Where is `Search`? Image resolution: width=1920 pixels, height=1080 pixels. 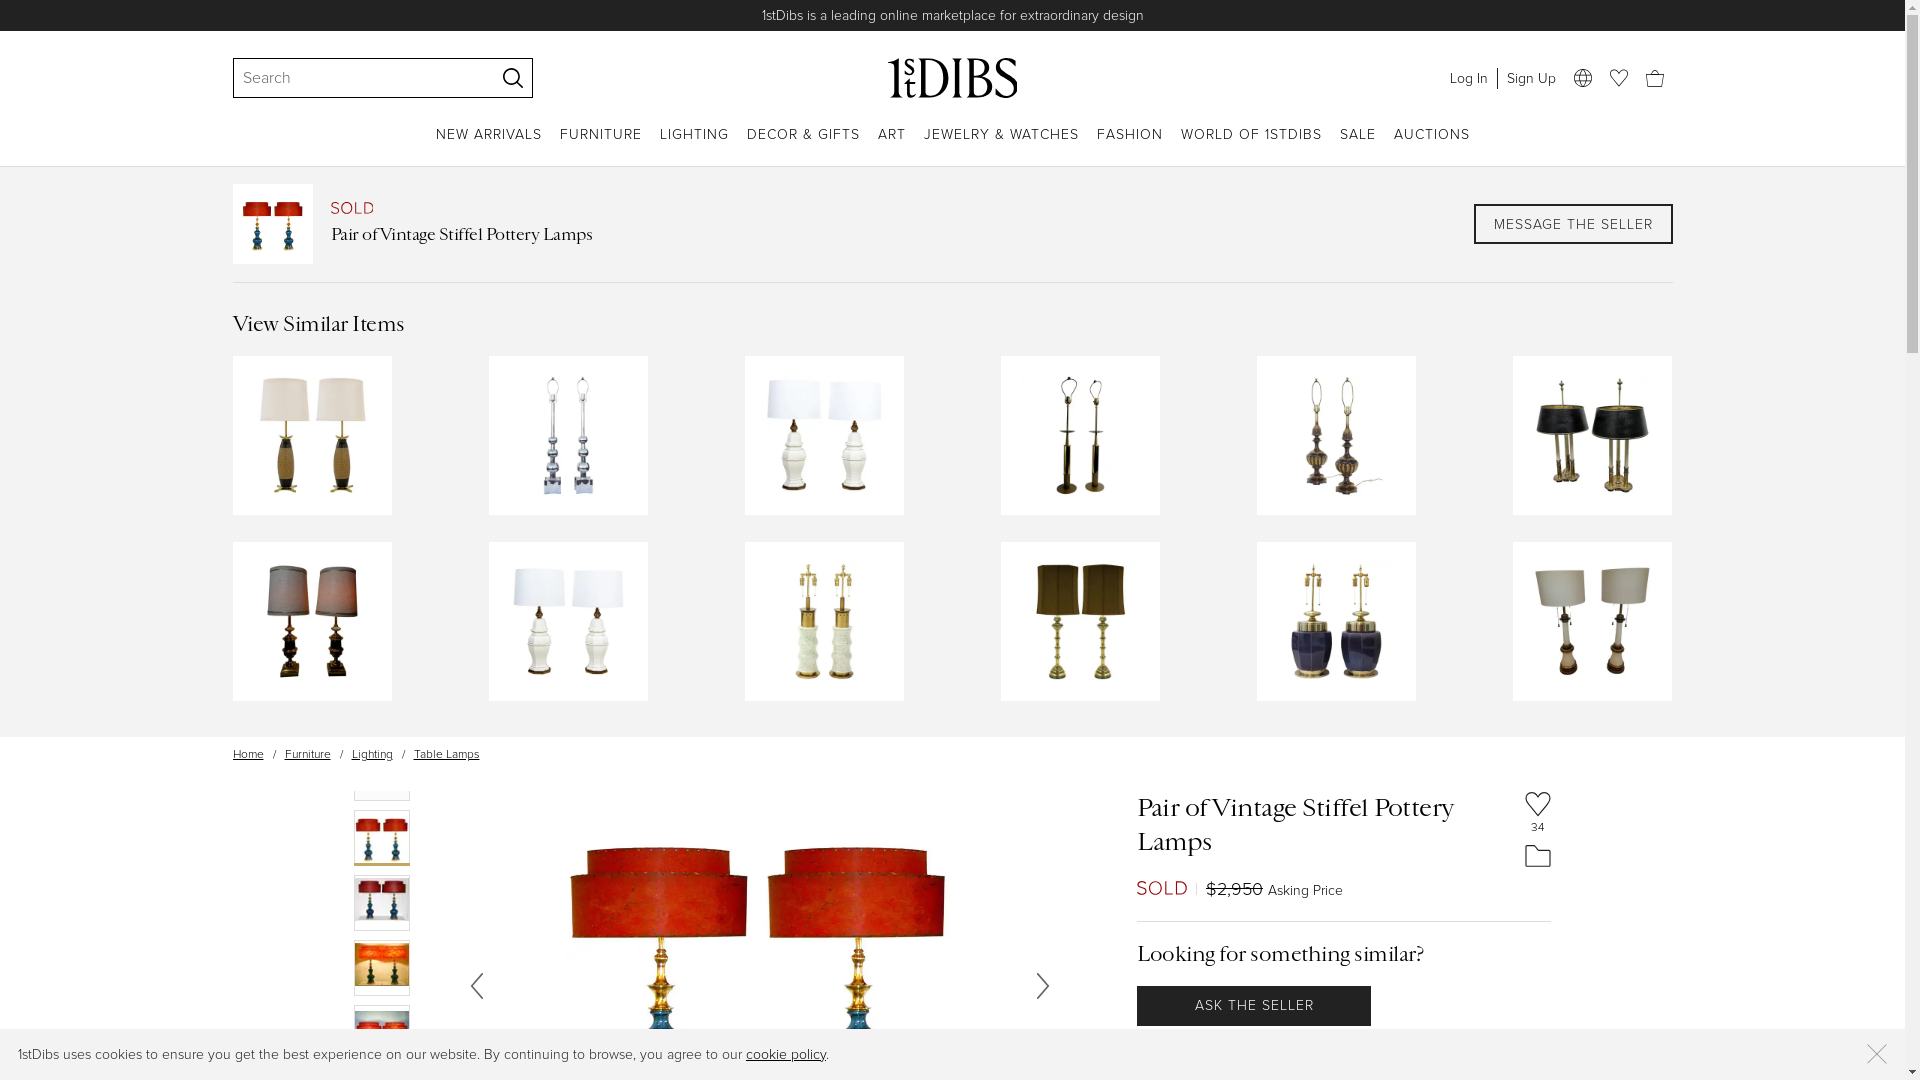 Search is located at coordinates (354, 78).